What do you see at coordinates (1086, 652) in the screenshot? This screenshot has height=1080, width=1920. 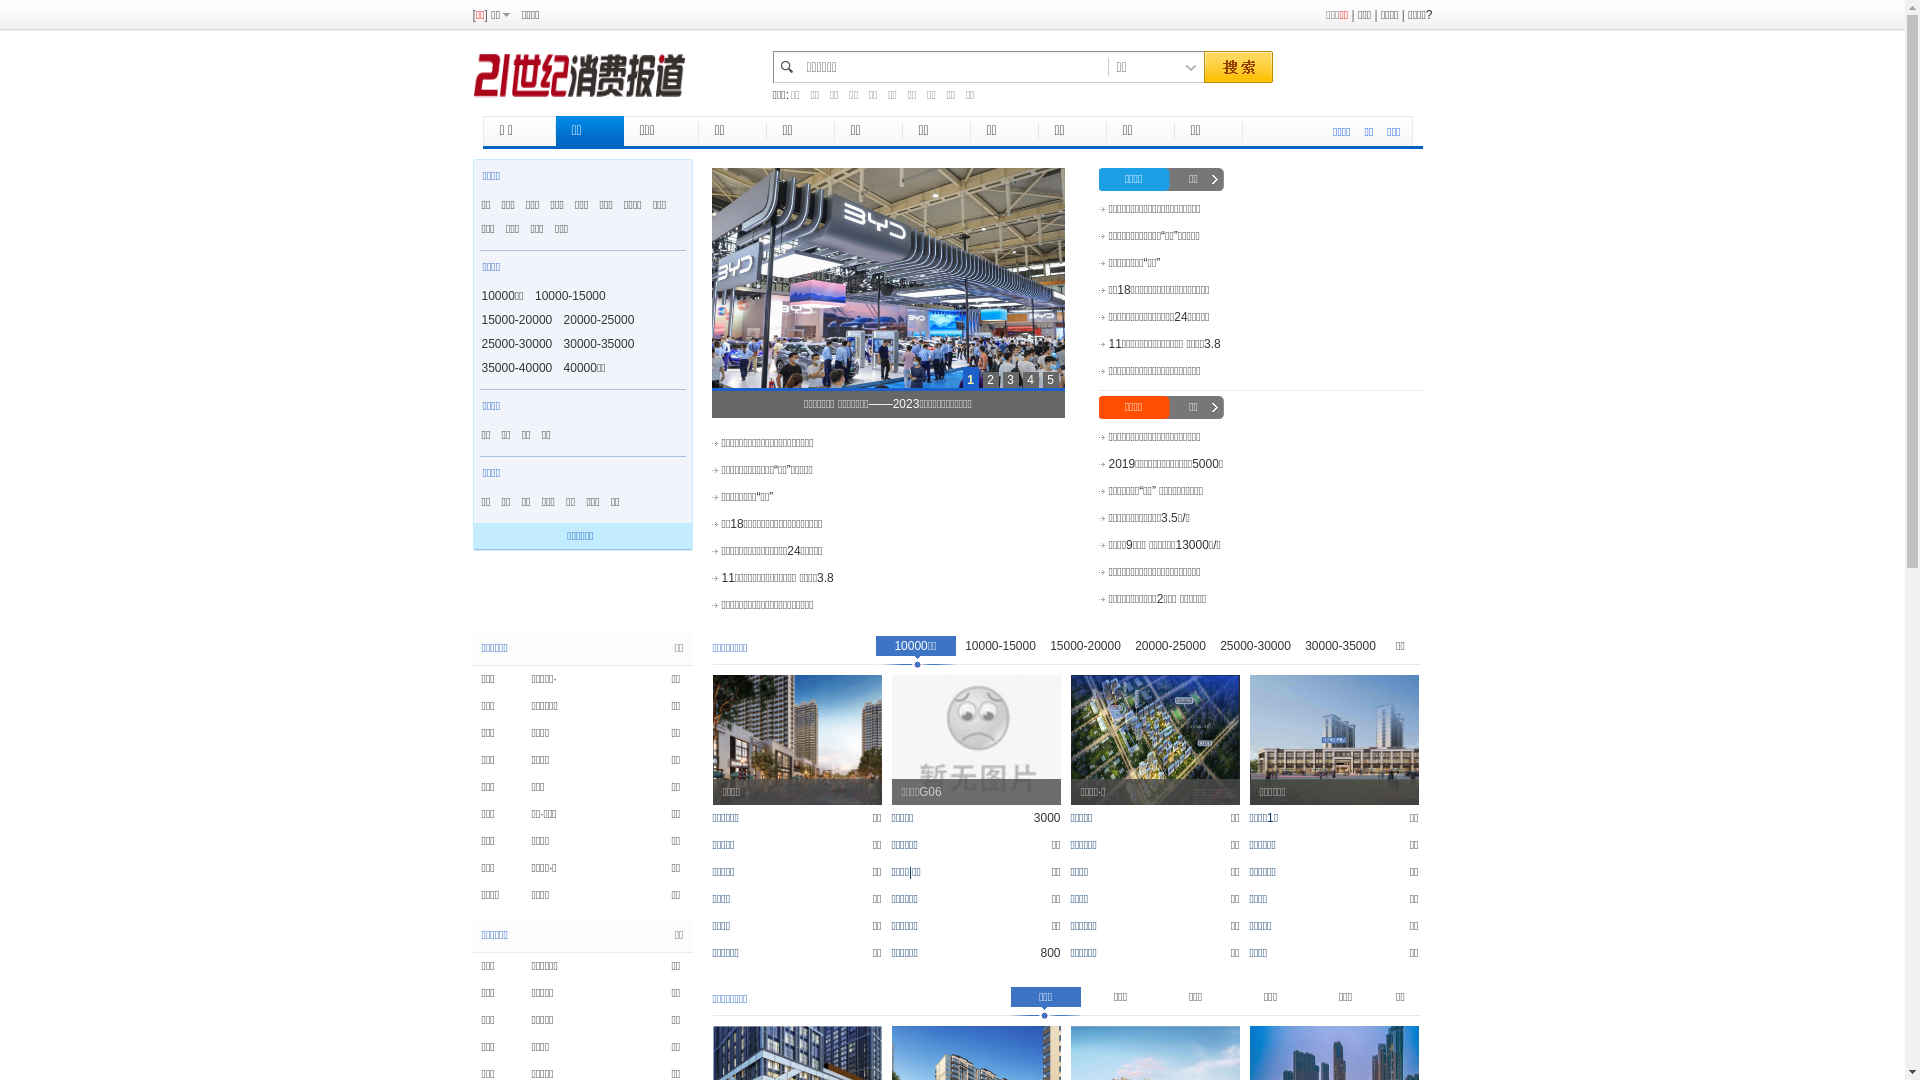 I see `15000-20000` at bounding box center [1086, 652].